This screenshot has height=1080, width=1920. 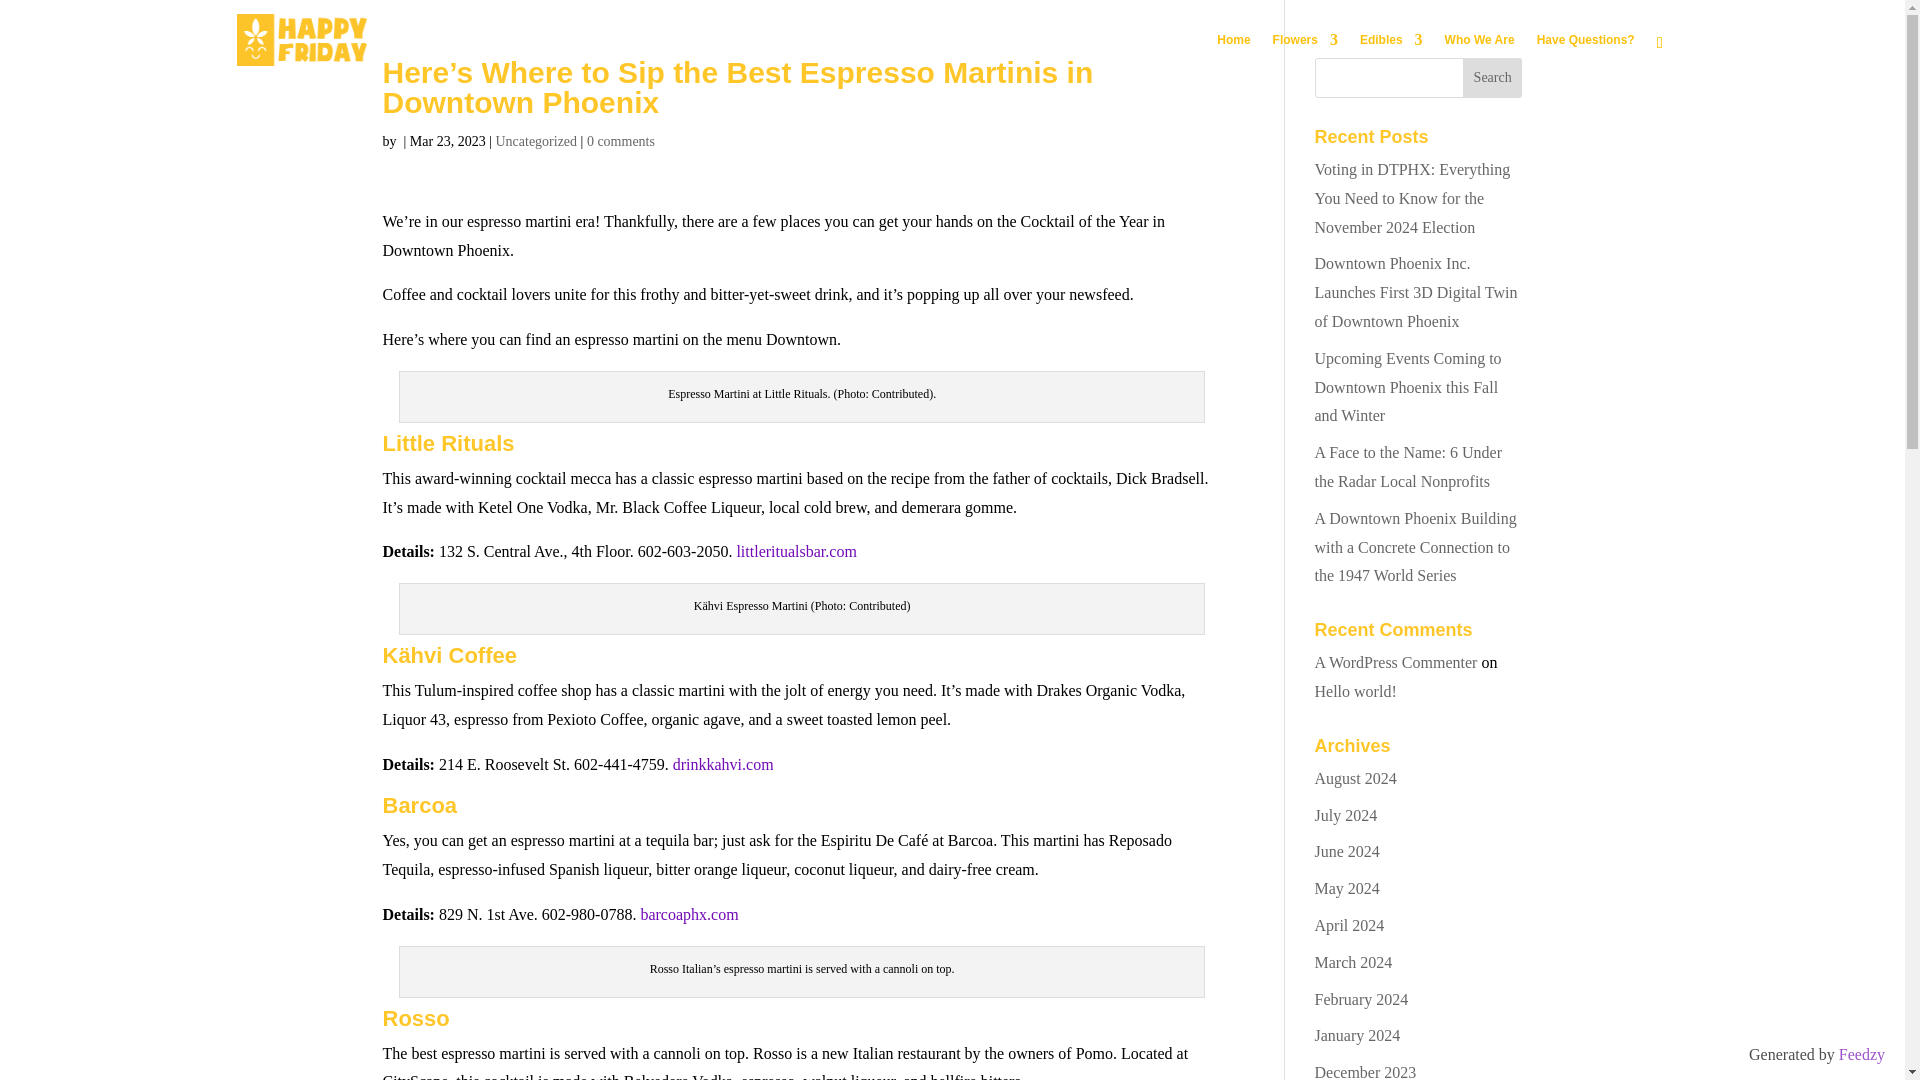 I want to click on June 2024, so click(x=1348, y=851).